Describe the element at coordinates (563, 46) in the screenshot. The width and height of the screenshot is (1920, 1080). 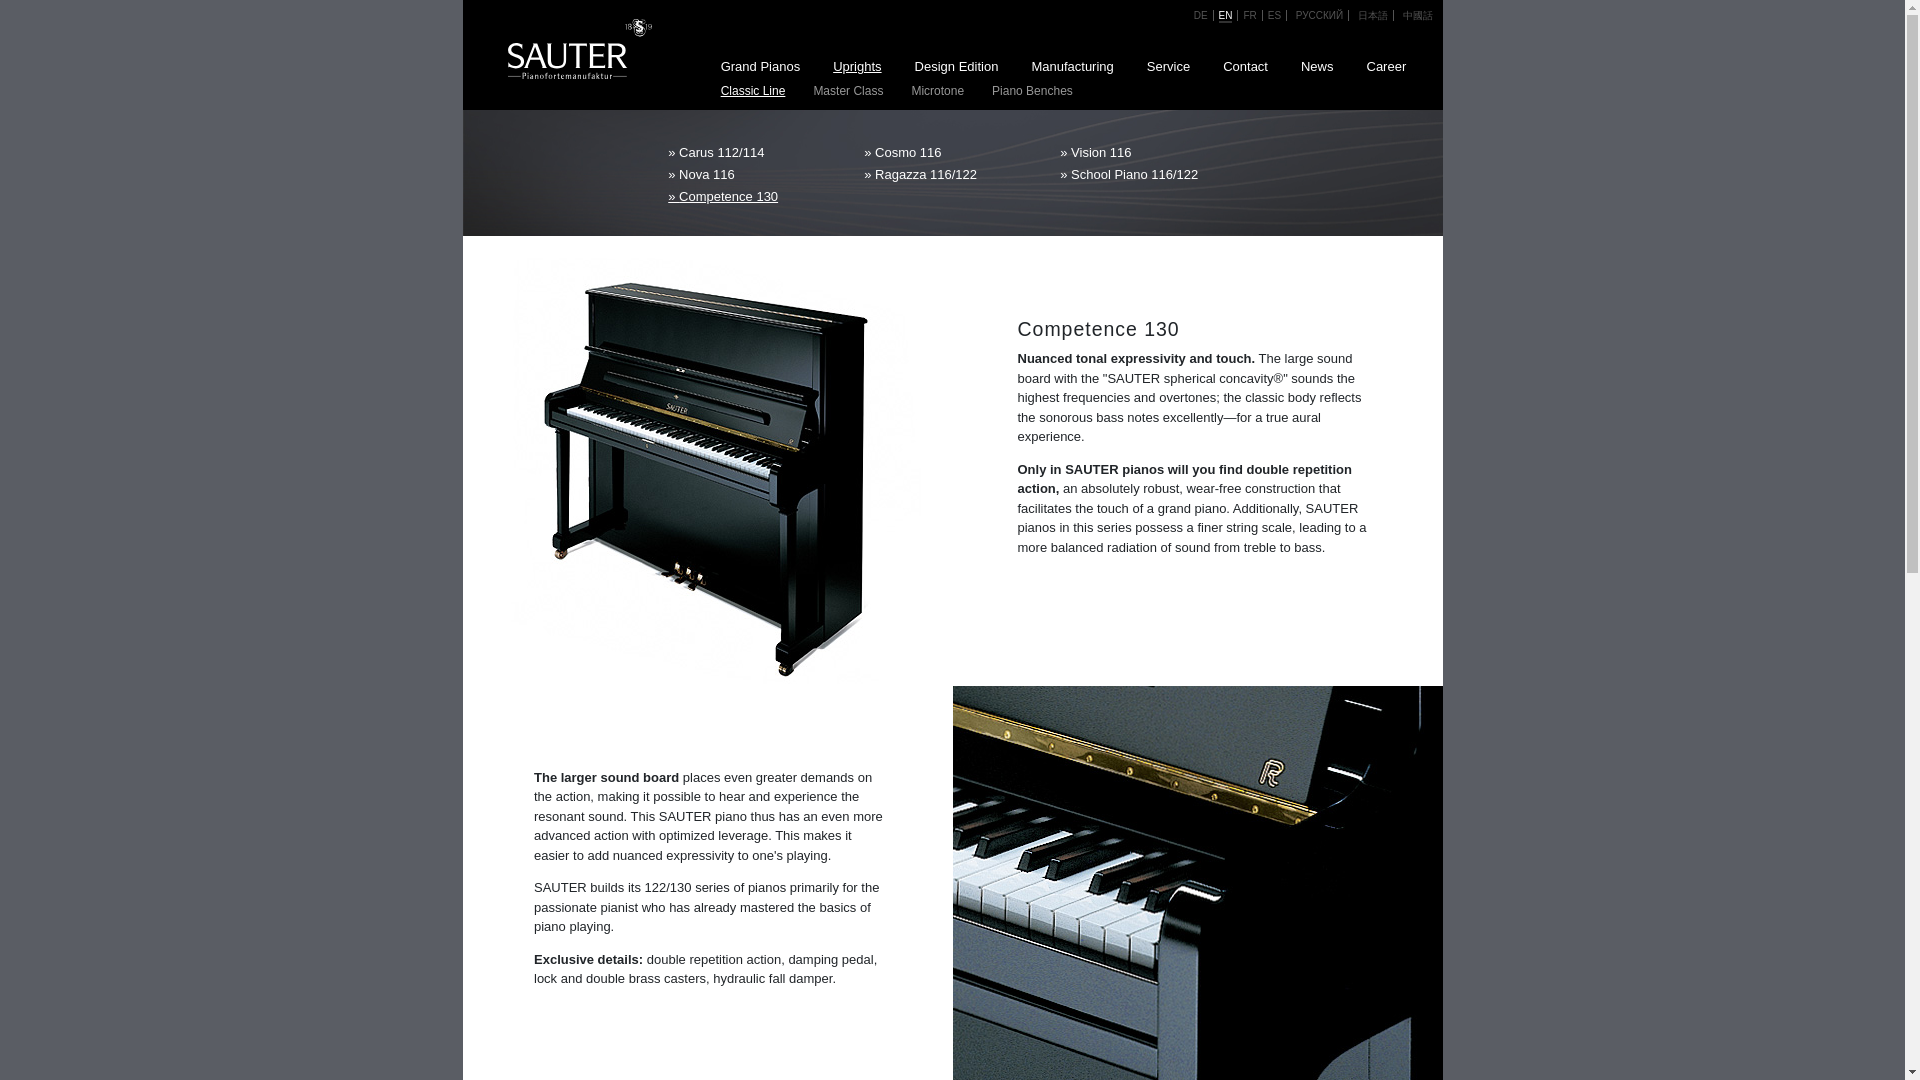
I see `Home` at that location.